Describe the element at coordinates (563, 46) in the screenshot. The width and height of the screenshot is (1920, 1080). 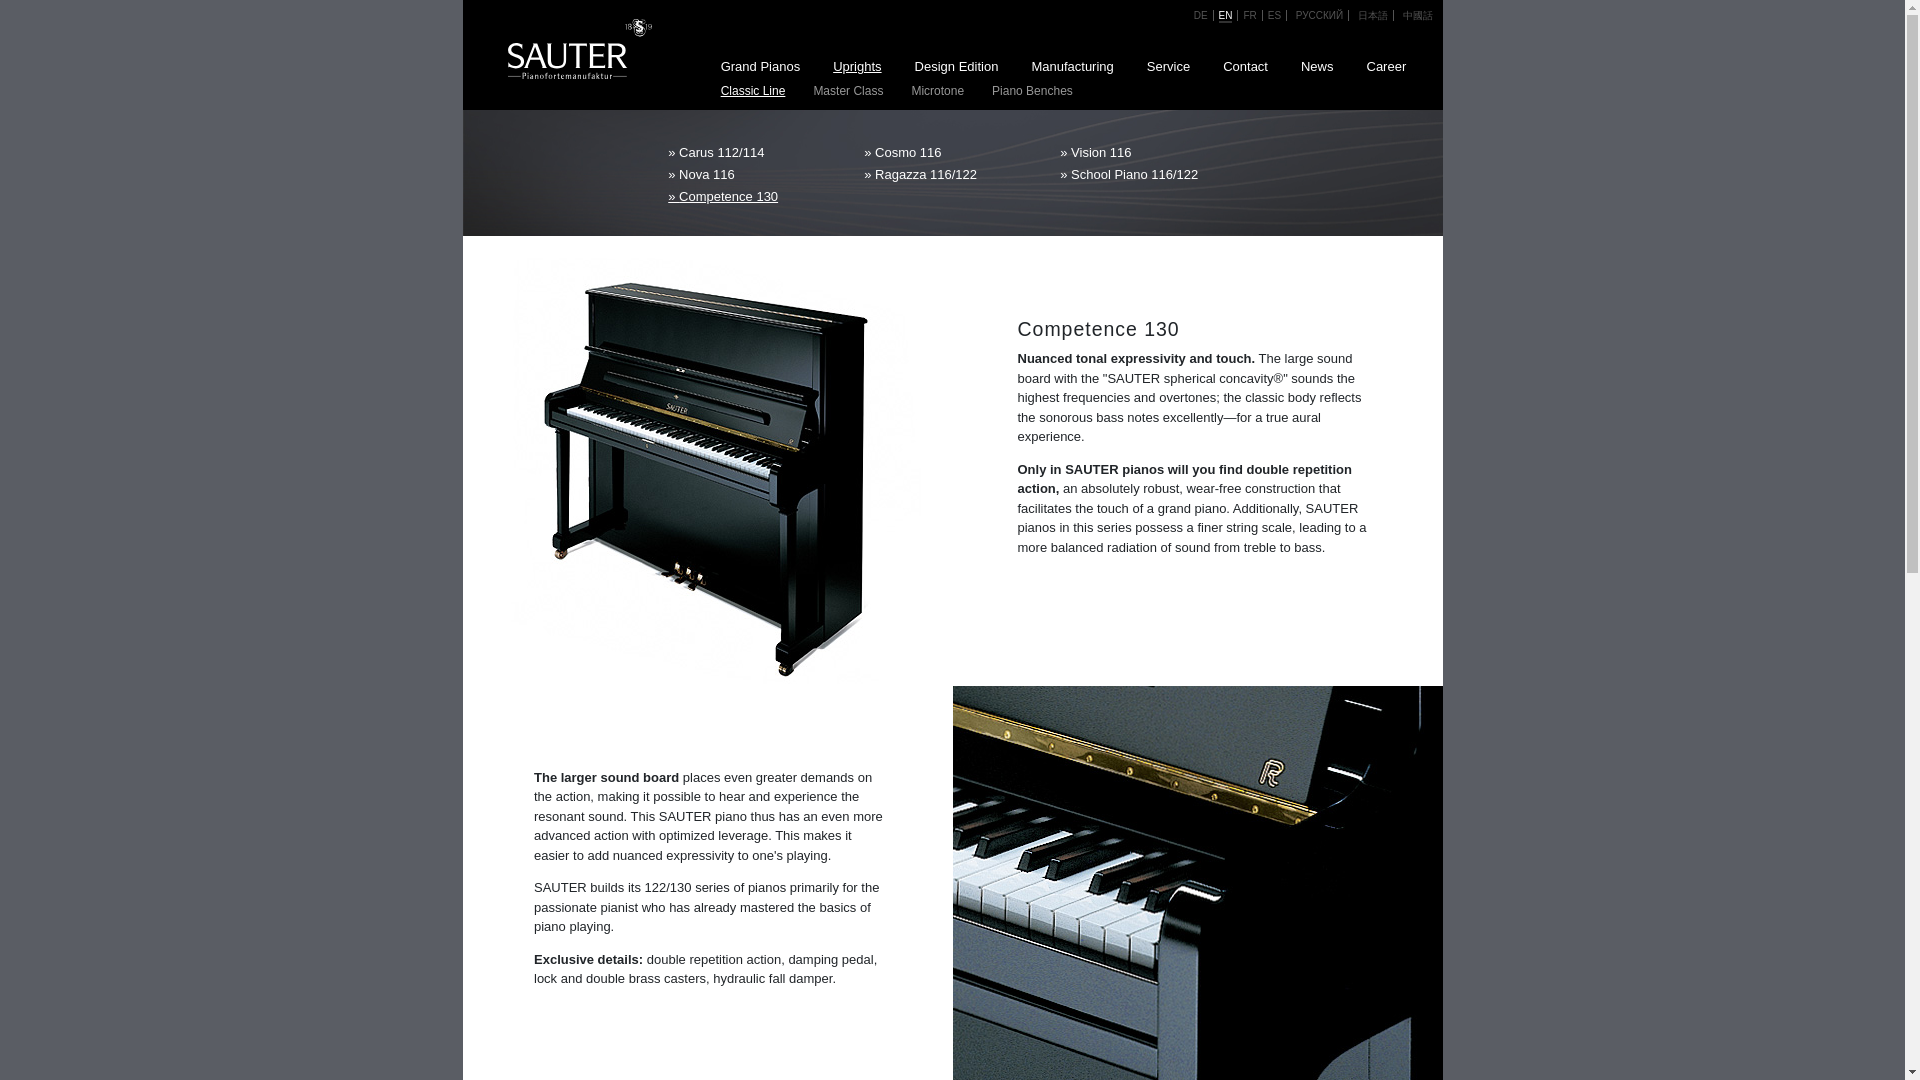
I see `Home` at that location.